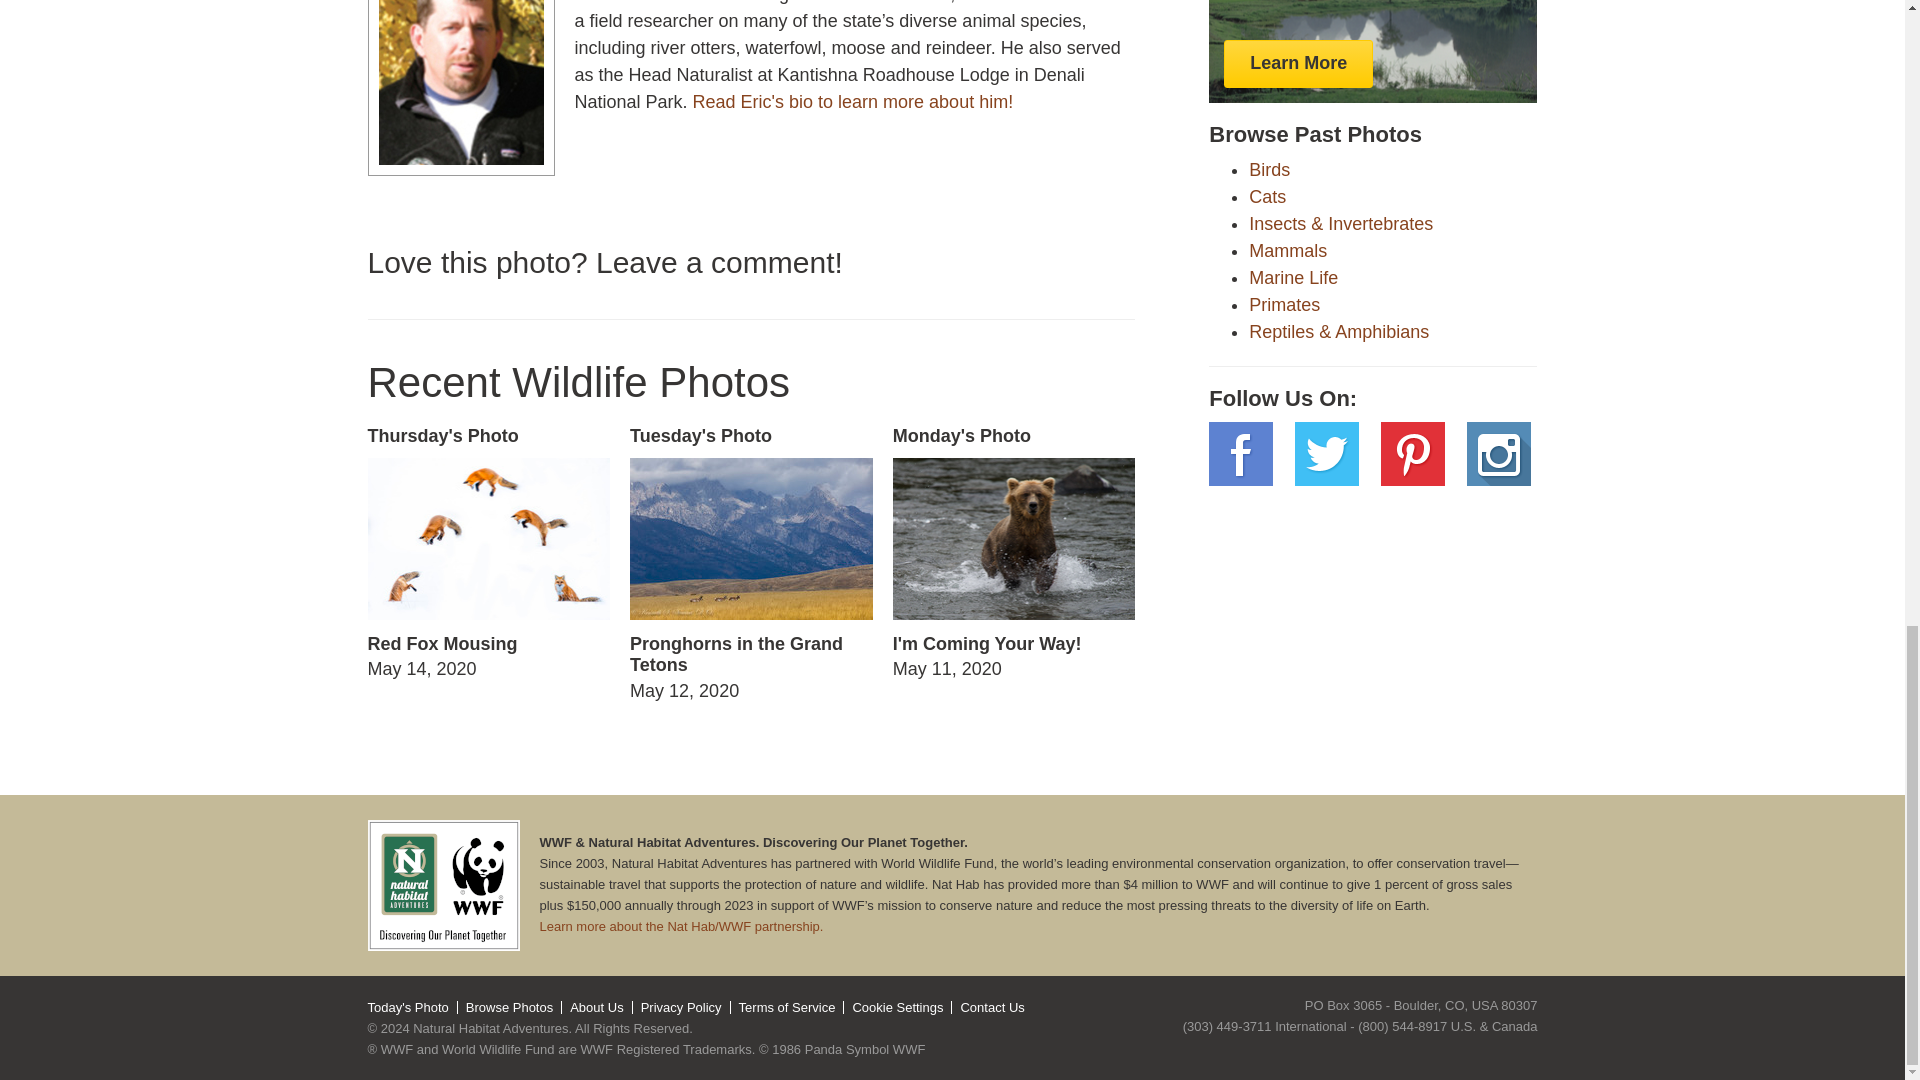 Image resolution: width=1920 pixels, height=1080 pixels. Describe the element at coordinates (1268, 196) in the screenshot. I see `Cats` at that location.